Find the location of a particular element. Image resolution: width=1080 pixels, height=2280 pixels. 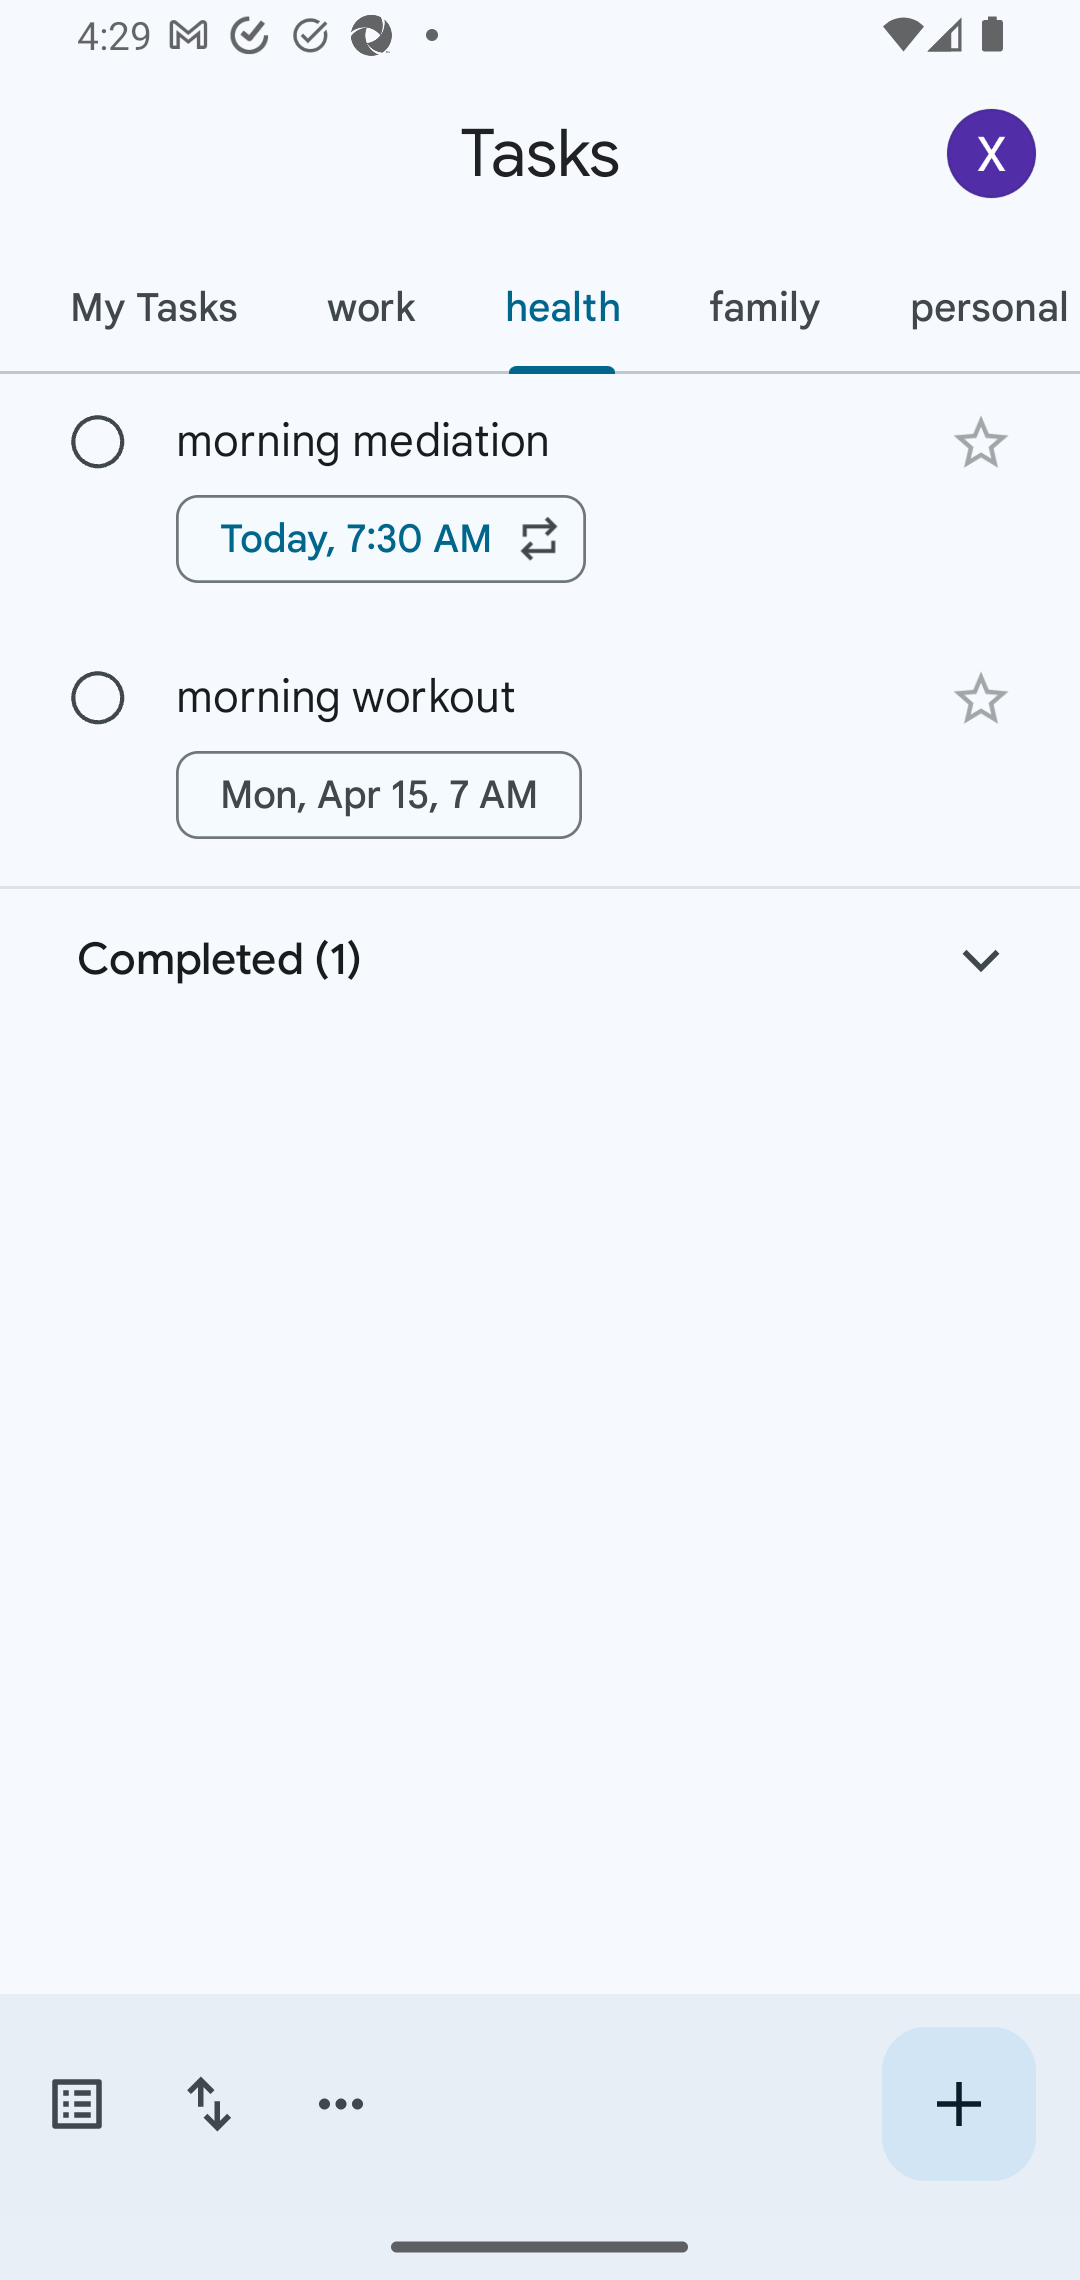

work is located at coordinates (370, 307).